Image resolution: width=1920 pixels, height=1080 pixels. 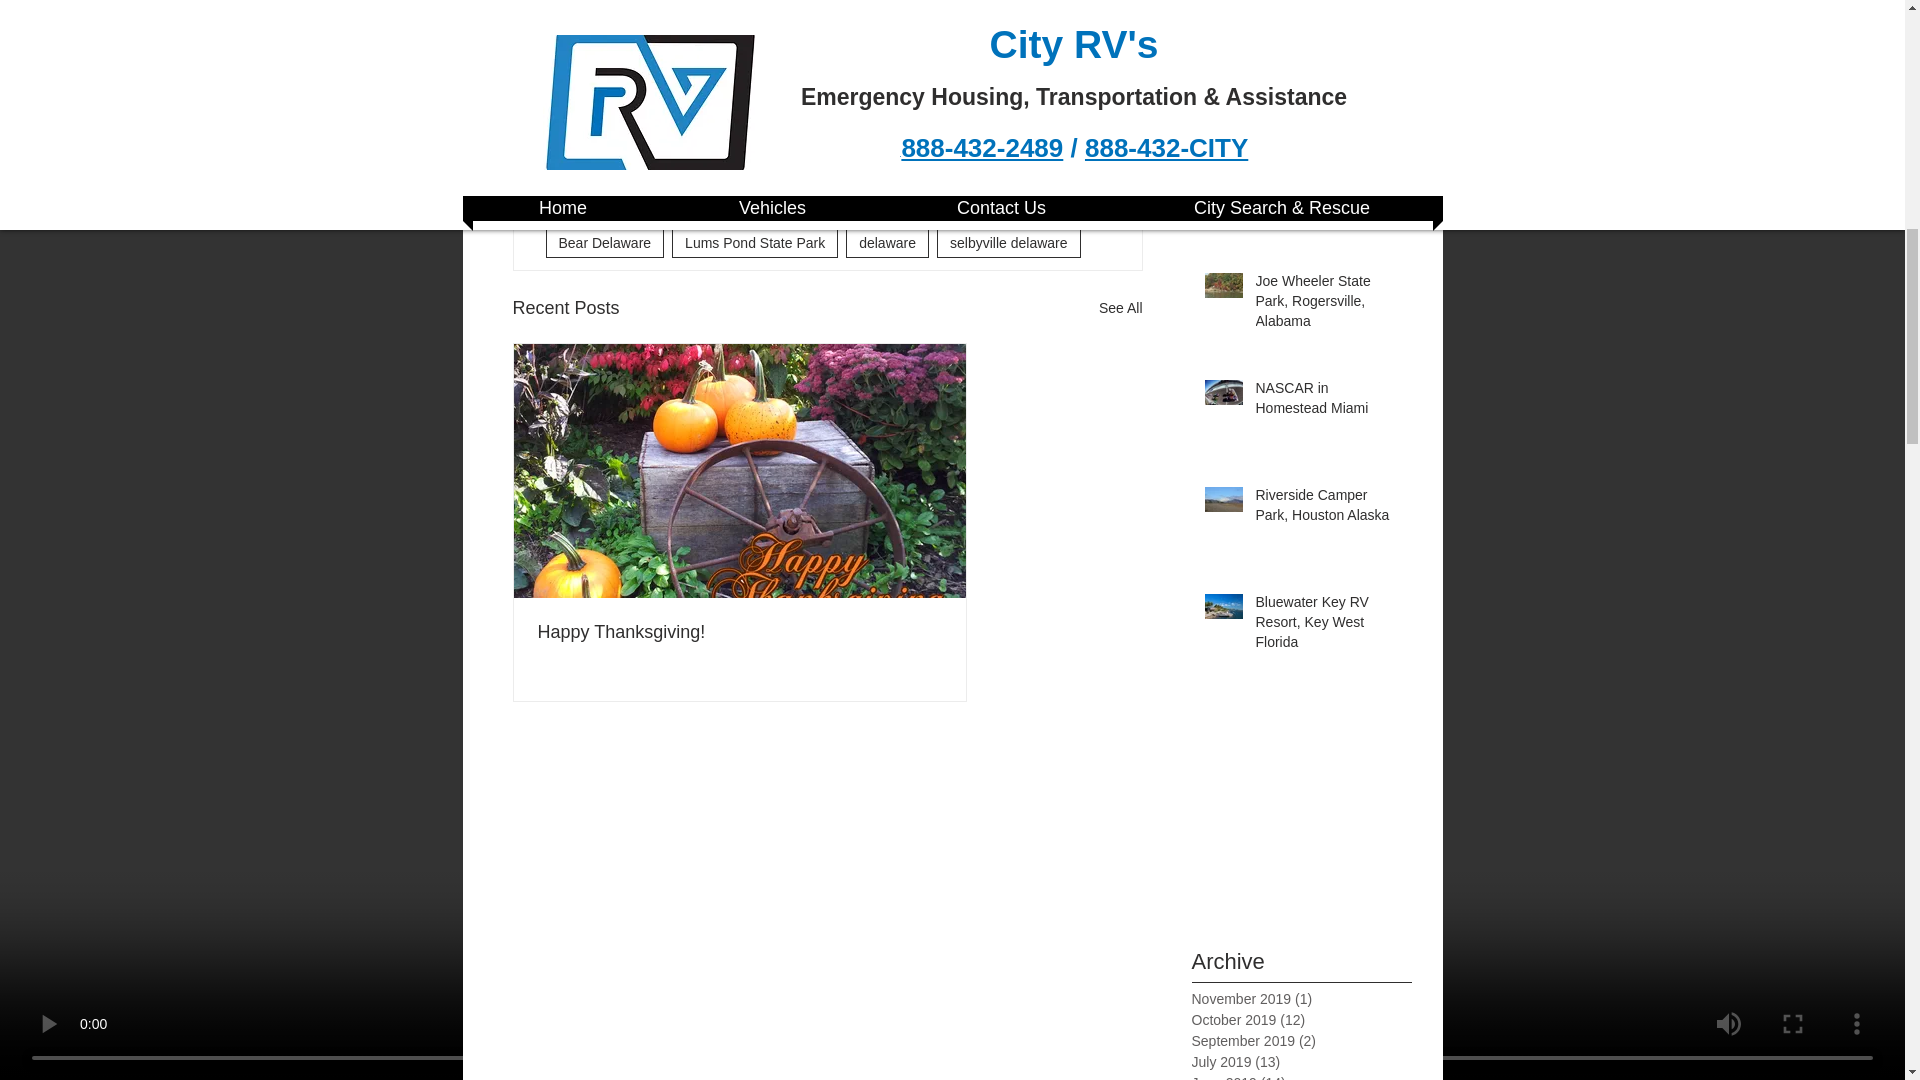 I want to click on cruise america miami florida, so click(x=646, y=15).